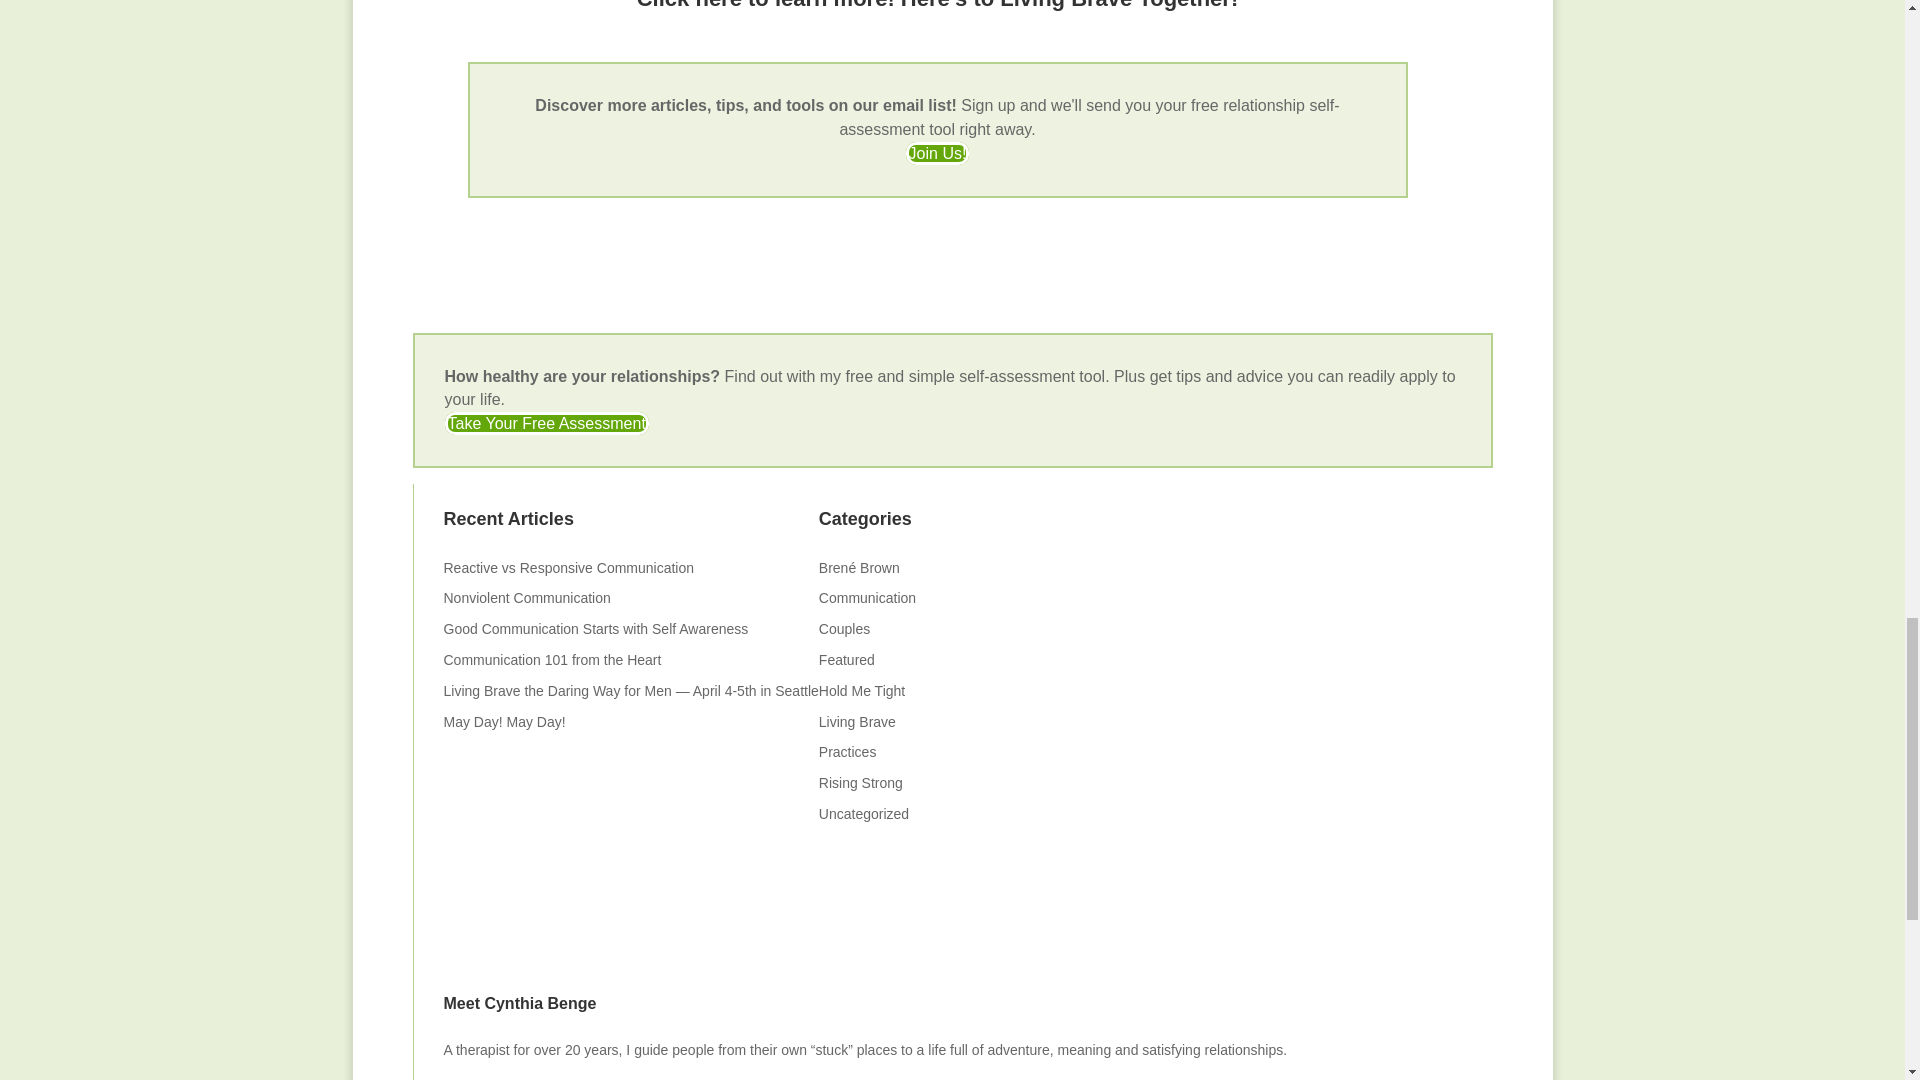  Describe the element at coordinates (847, 660) in the screenshot. I see `Featured` at that location.